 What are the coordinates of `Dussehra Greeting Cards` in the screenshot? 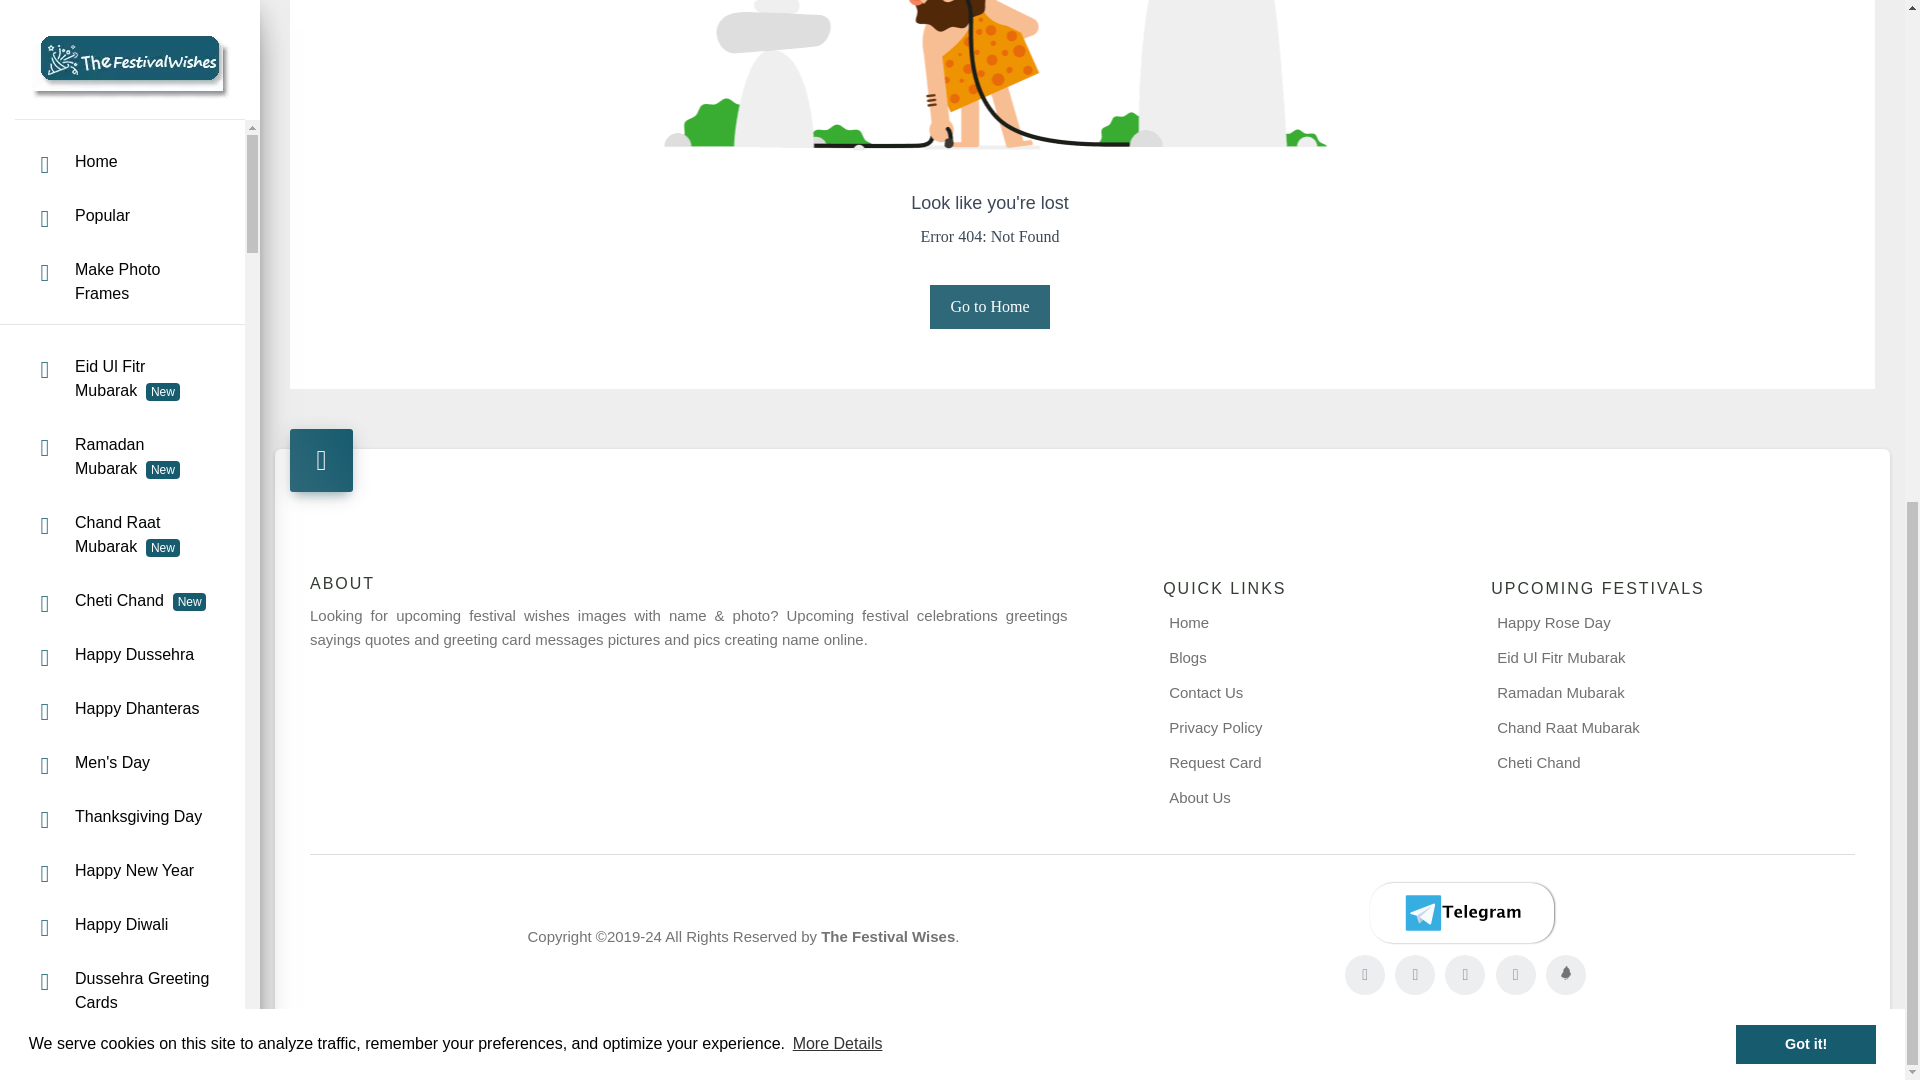 It's located at (122, 57).